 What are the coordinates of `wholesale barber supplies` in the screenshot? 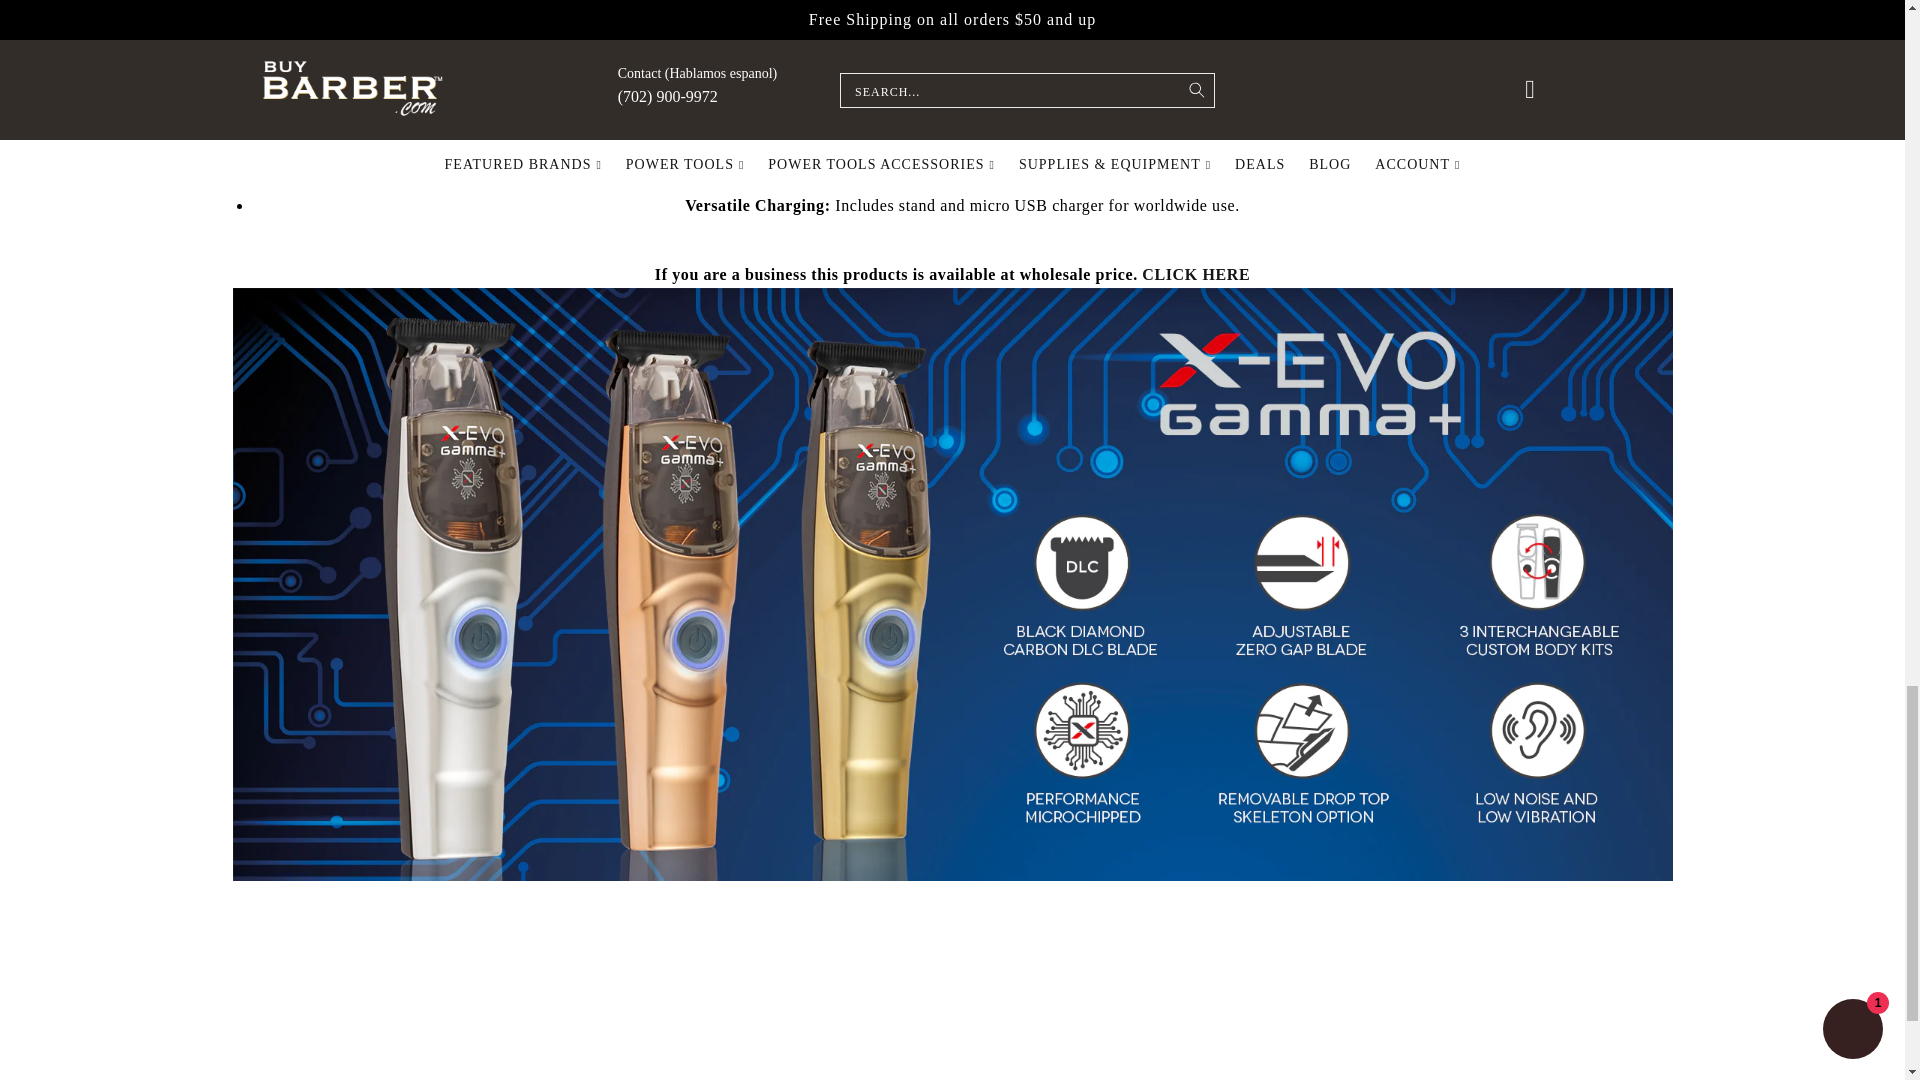 It's located at (1196, 274).